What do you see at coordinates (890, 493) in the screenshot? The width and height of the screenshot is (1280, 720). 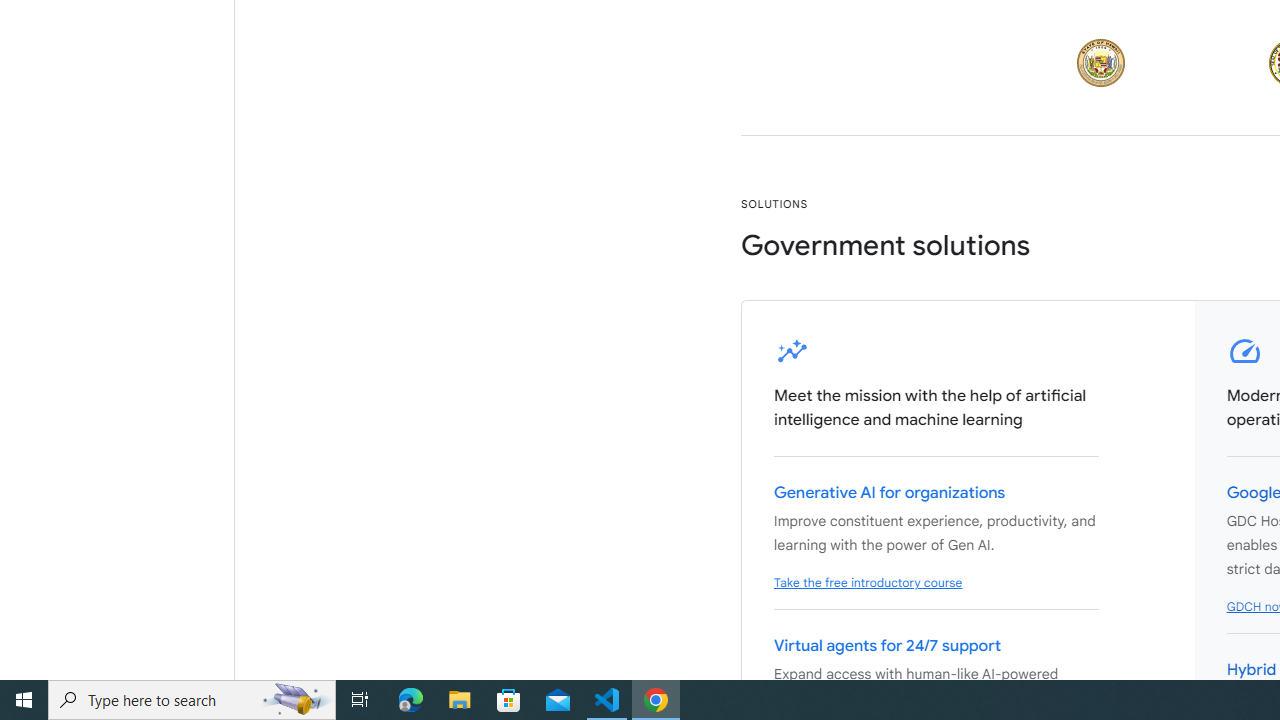 I see `Generative AI for organizations` at bounding box center [890, 493].